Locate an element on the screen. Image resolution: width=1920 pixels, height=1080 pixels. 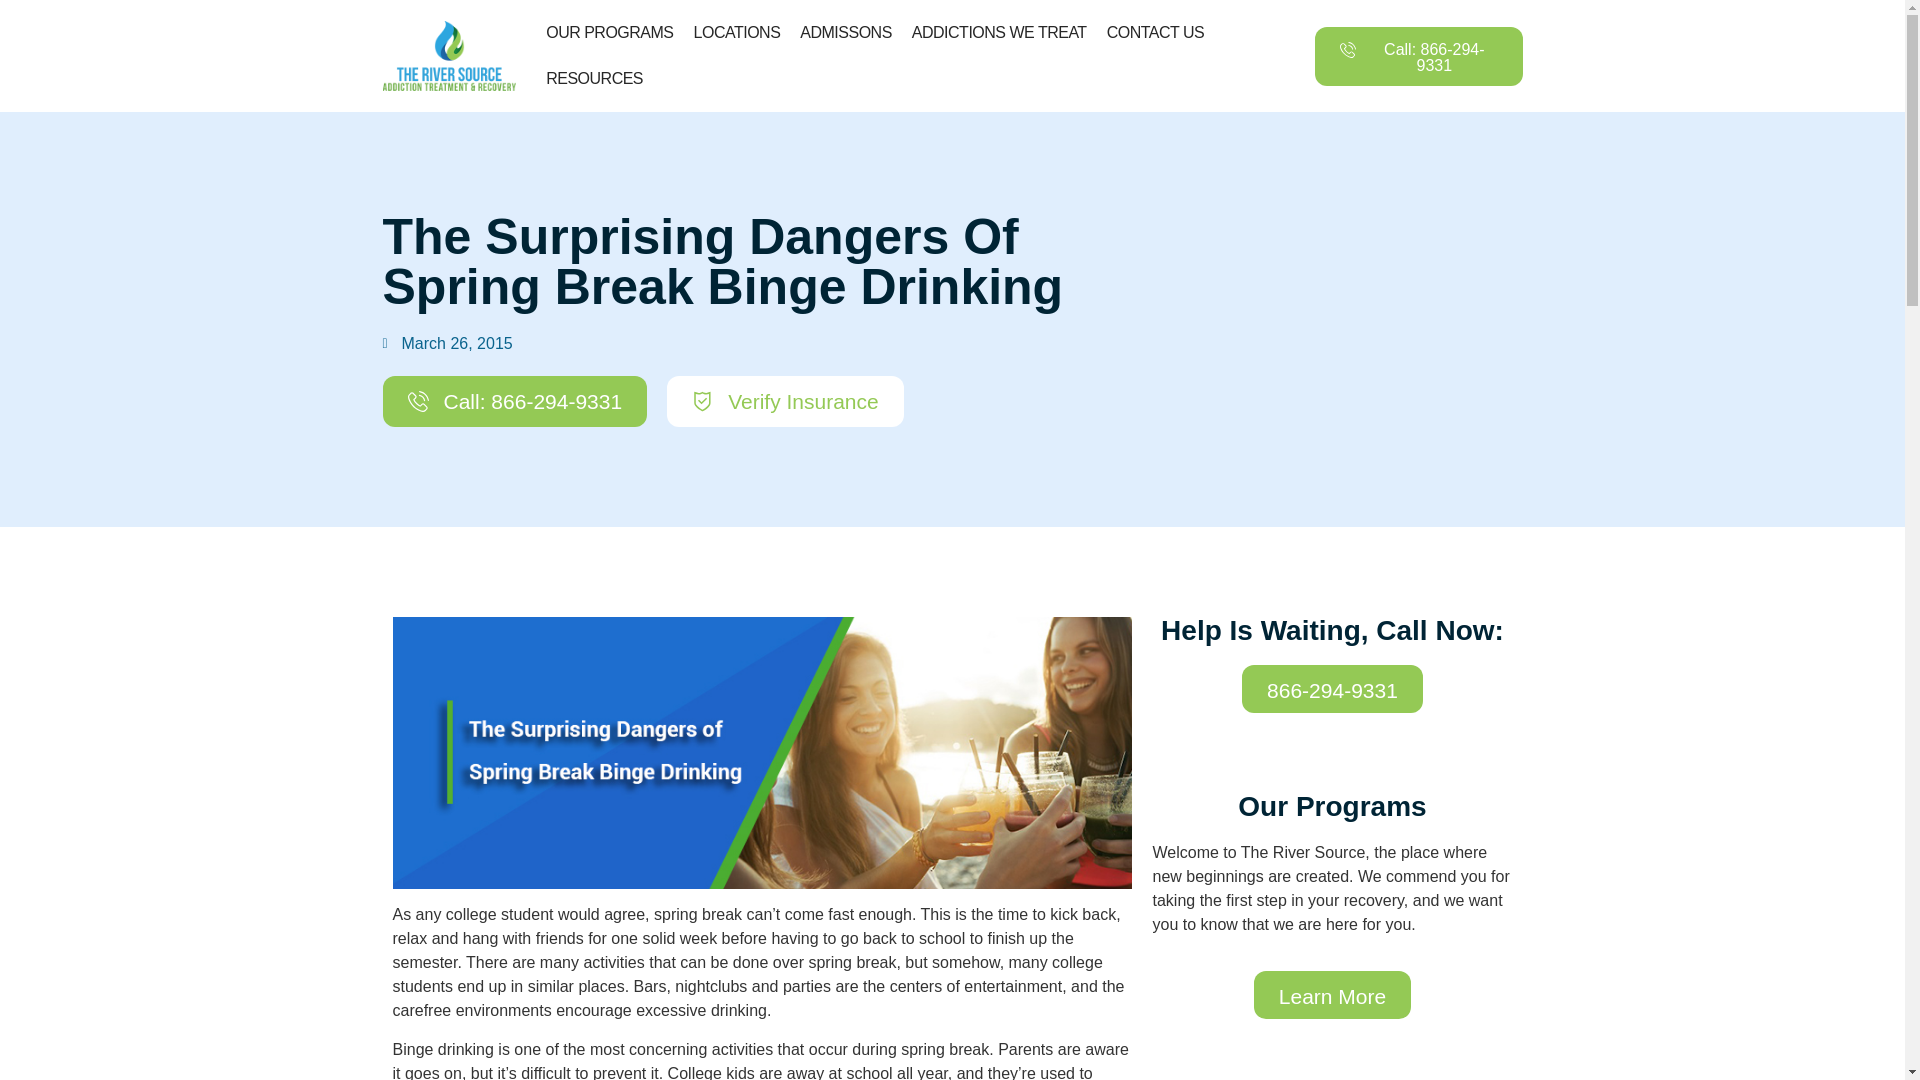
LOCATIONS is located at coordinates (737, 32).